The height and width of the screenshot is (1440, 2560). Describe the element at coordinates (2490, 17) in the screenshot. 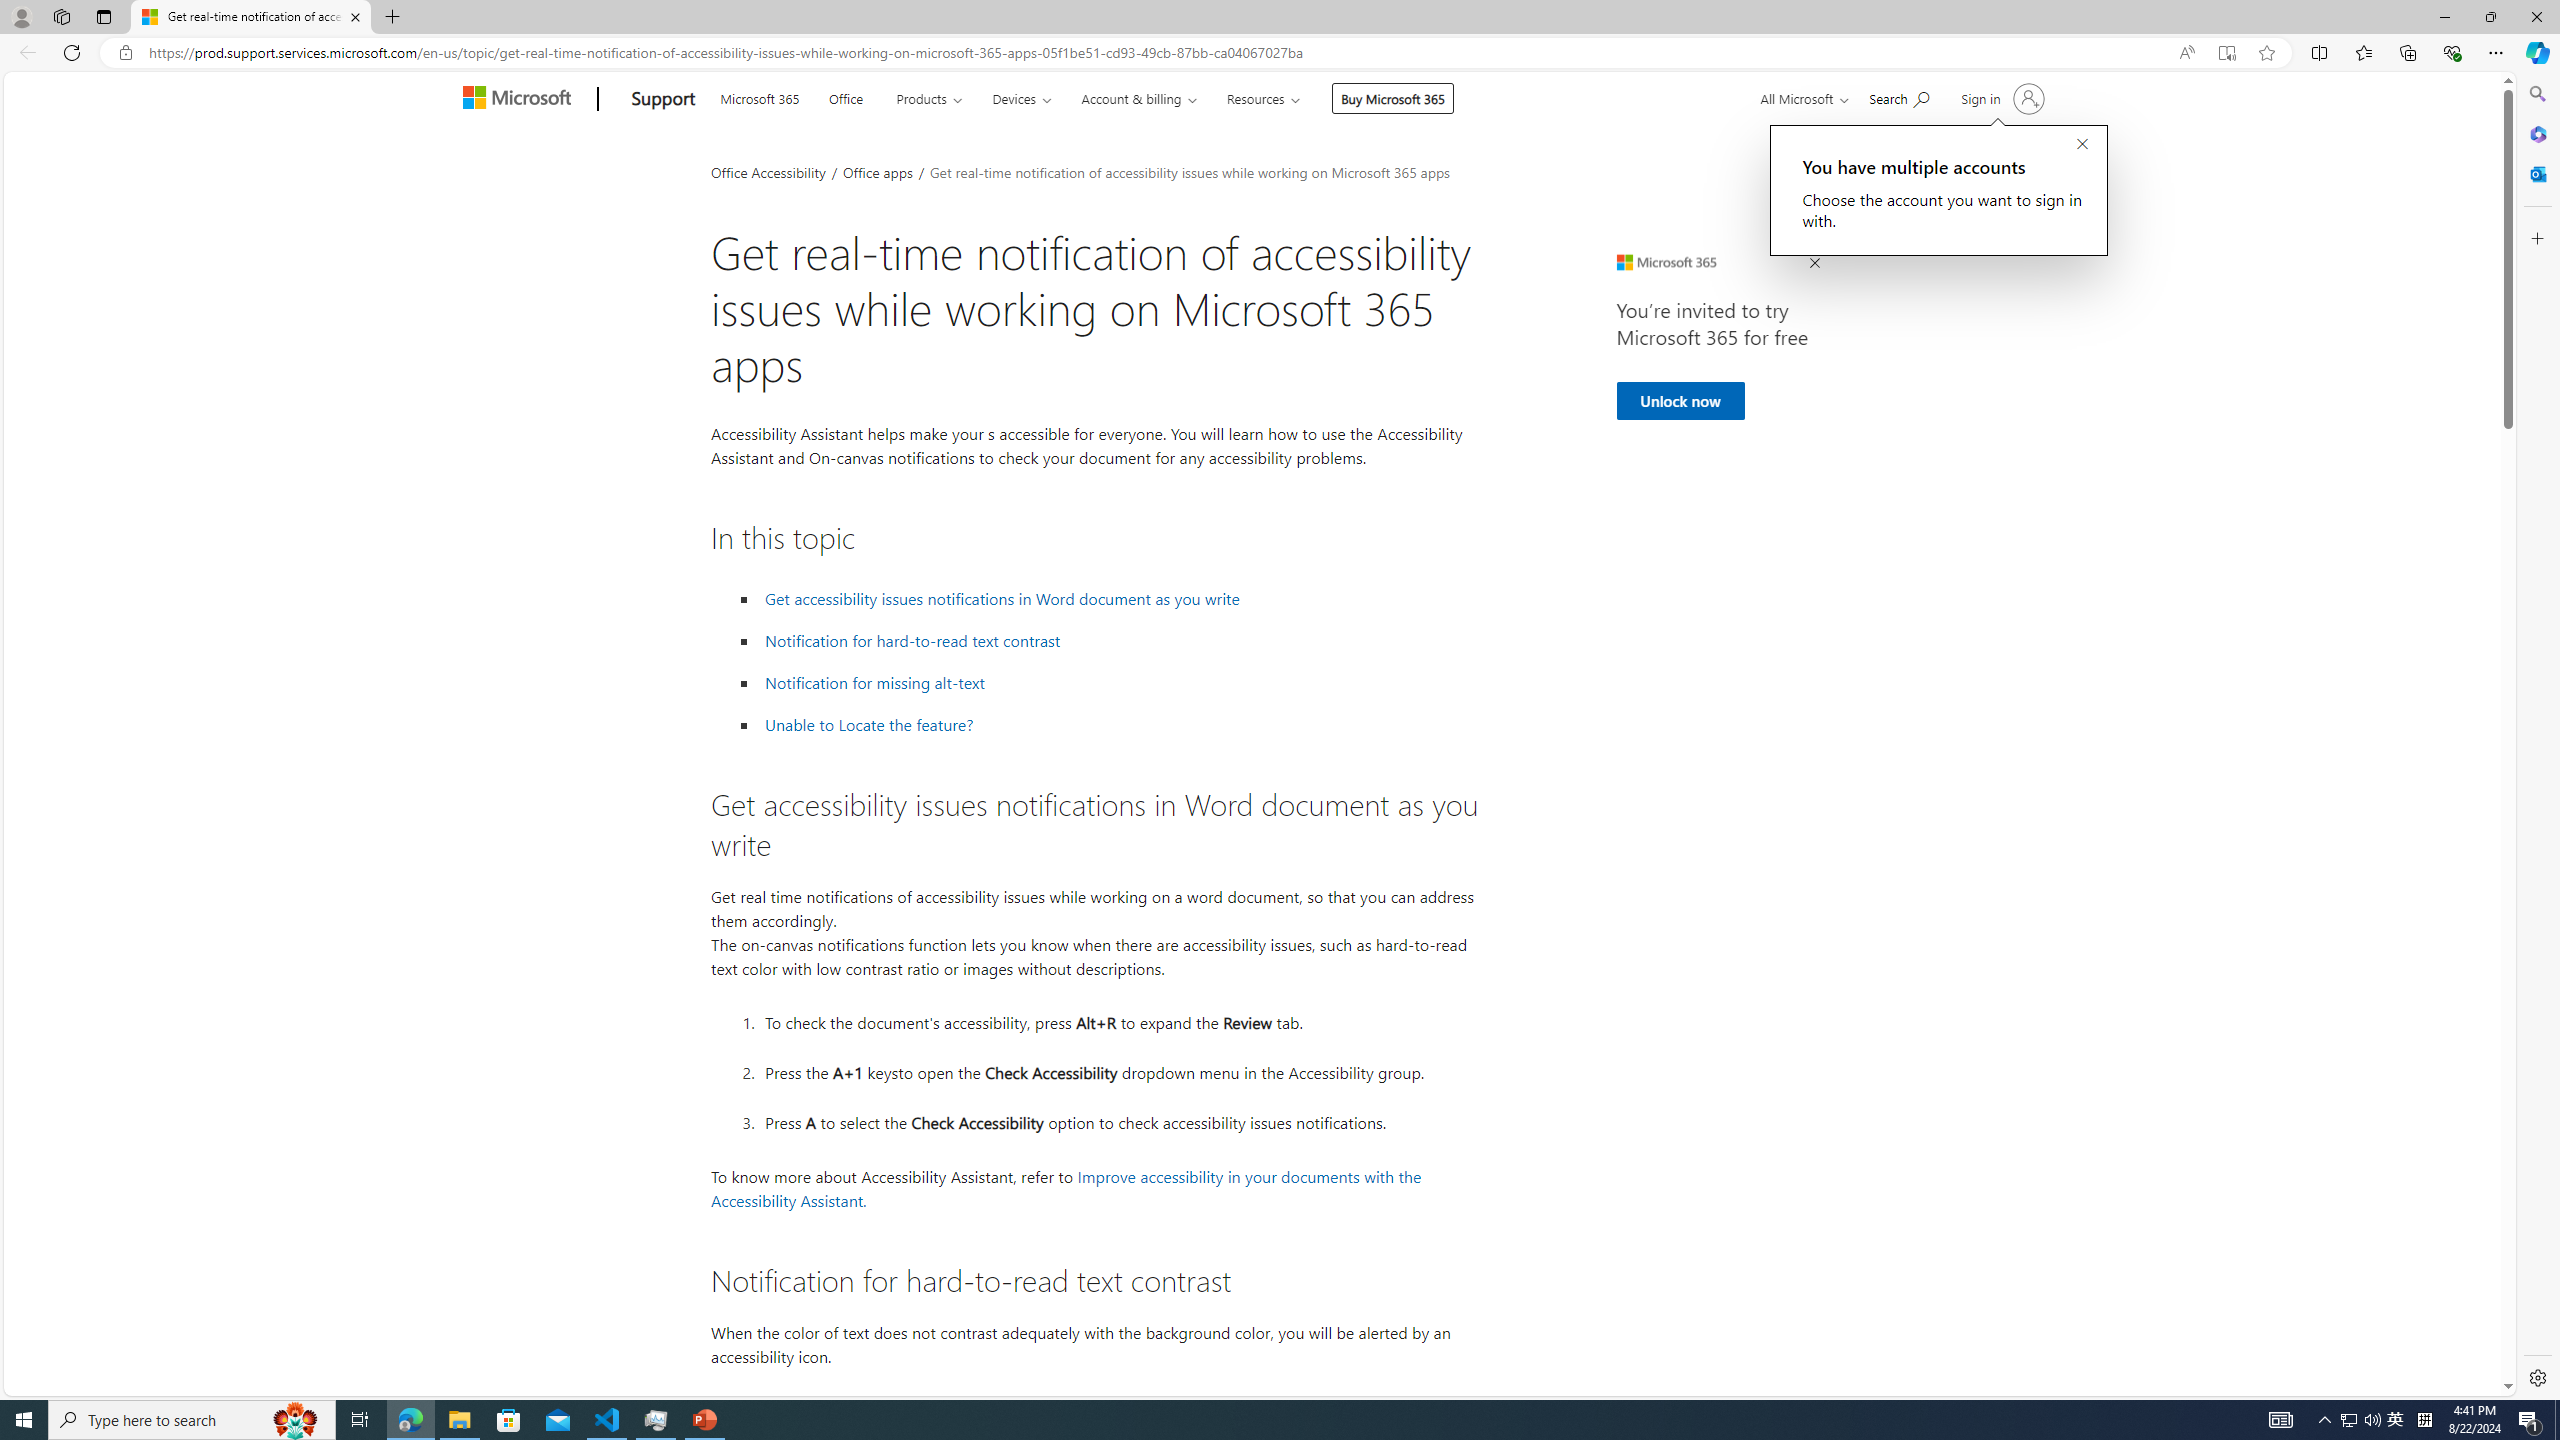

I see `Restore` at that location.